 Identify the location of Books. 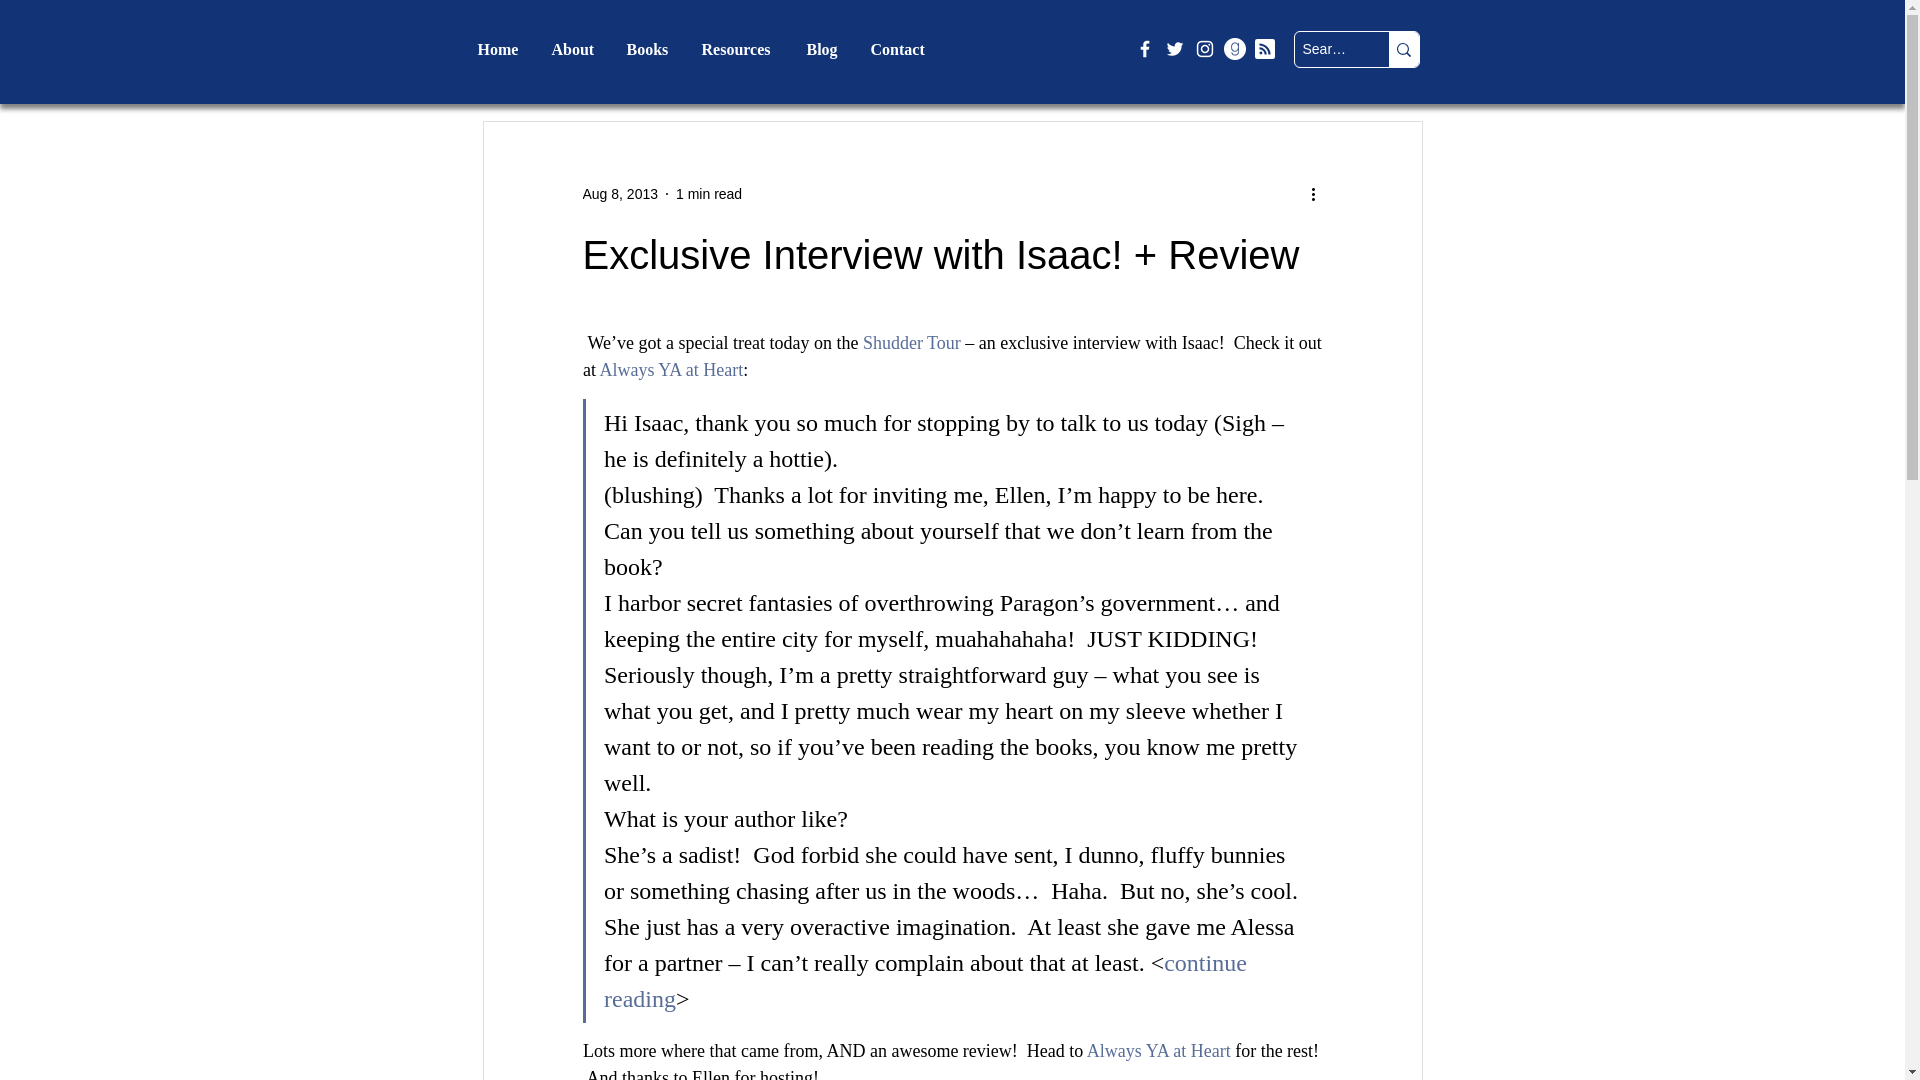
(650, 48).